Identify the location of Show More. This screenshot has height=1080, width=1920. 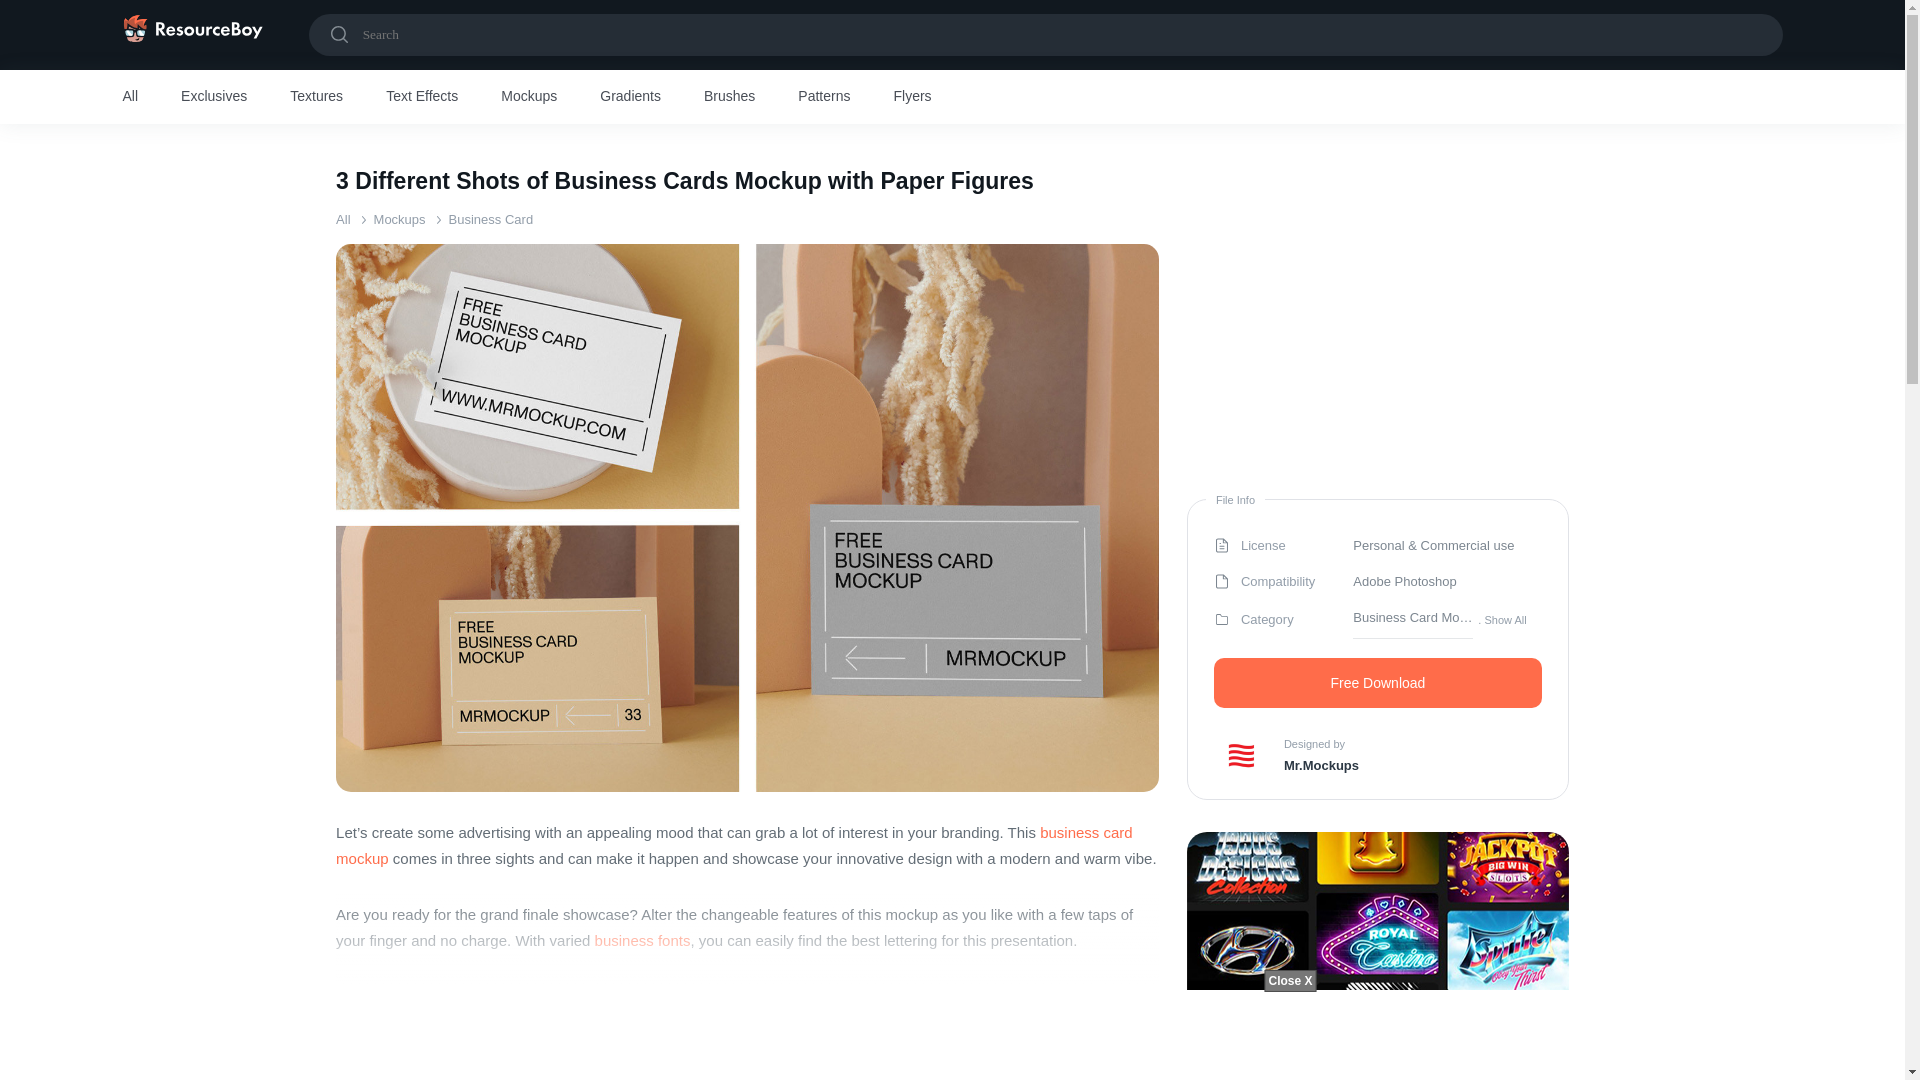
(748, 1016).